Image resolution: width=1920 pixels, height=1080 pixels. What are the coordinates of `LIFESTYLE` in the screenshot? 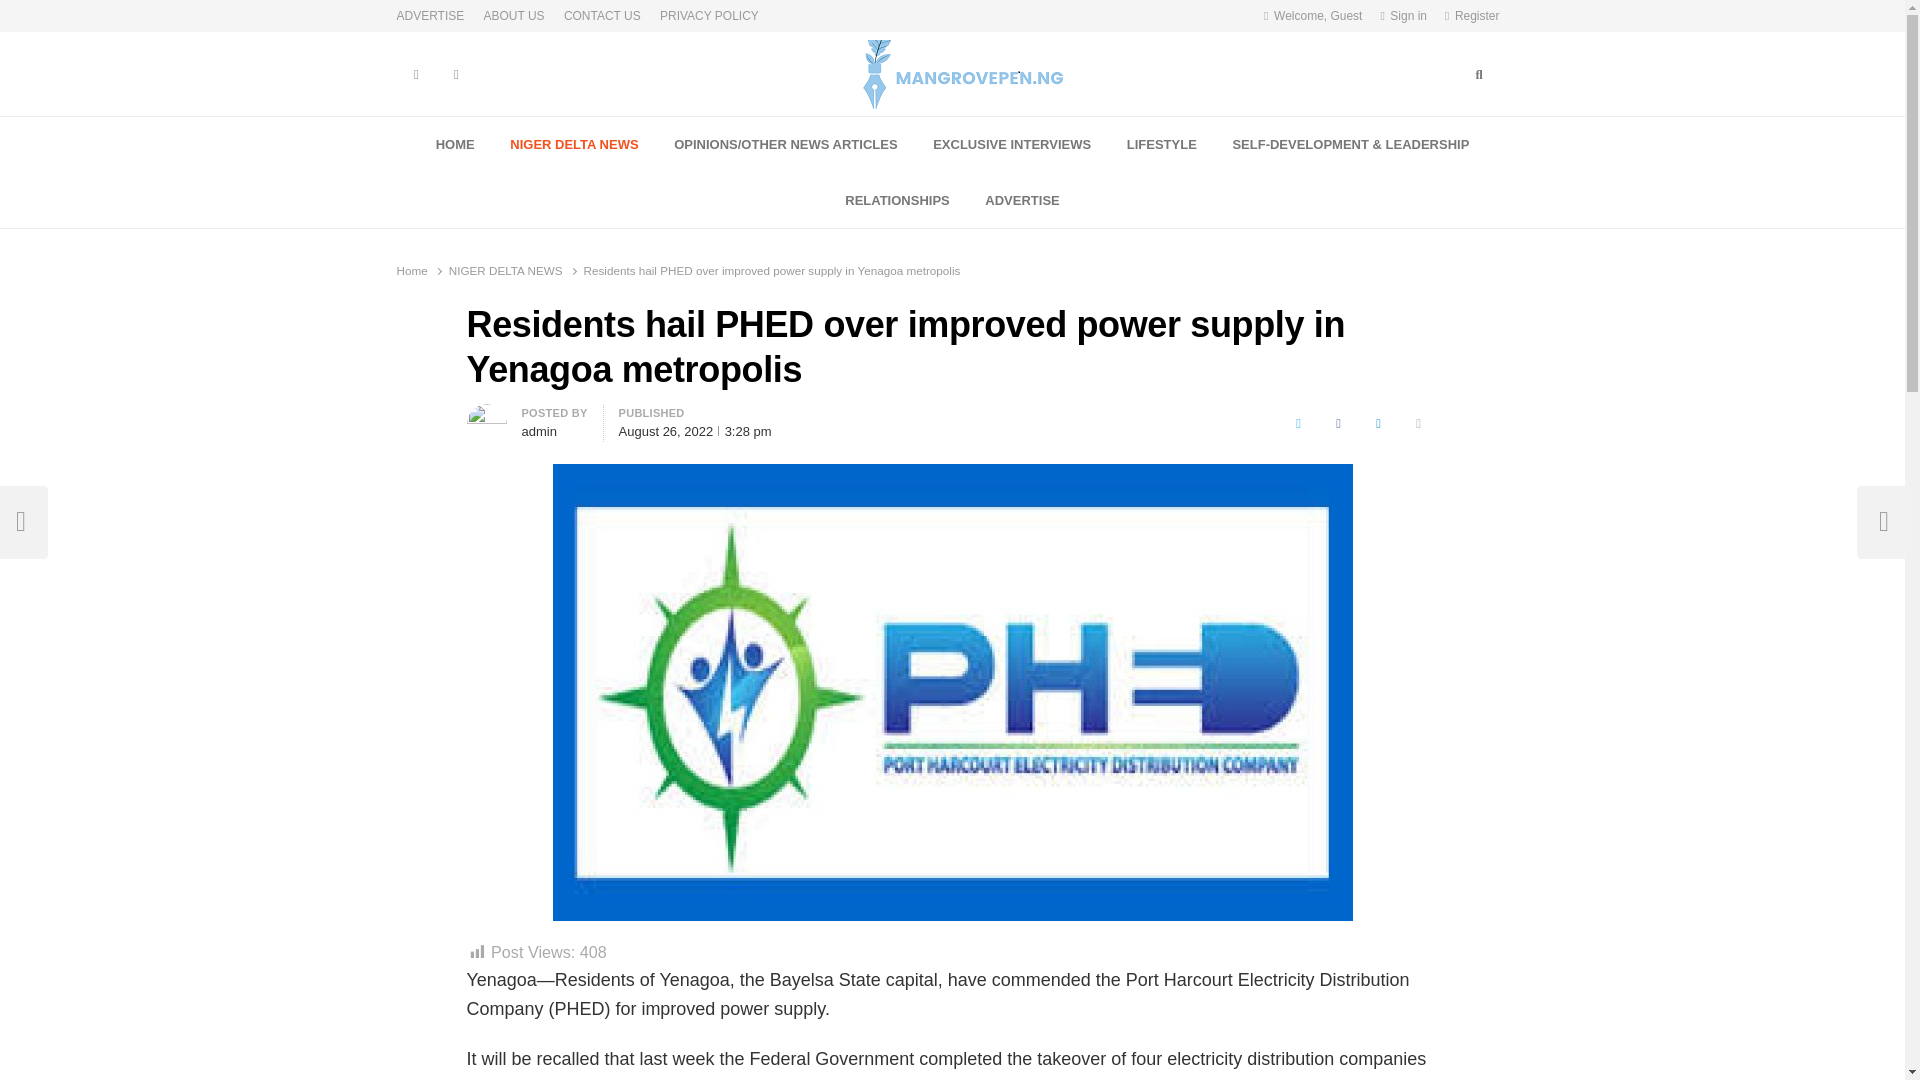 It's located at (1162, 144).